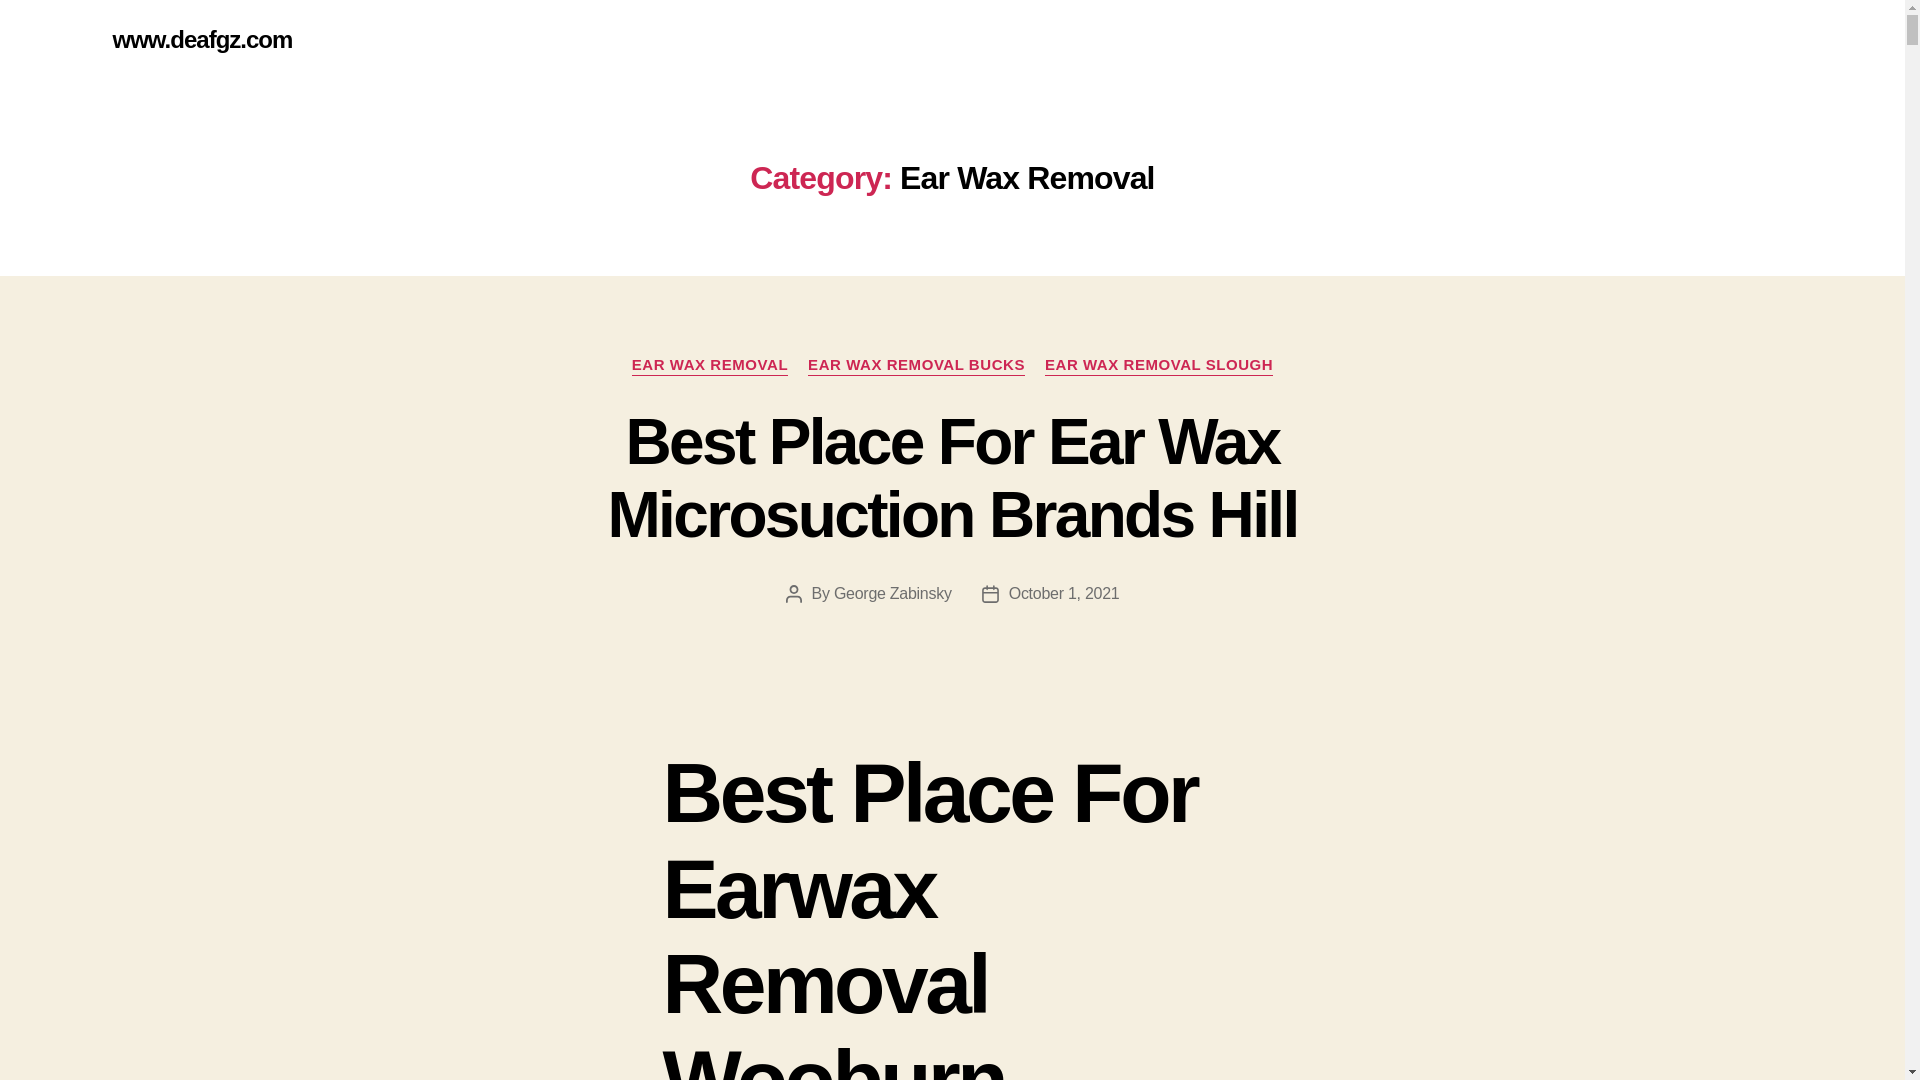  Describe the element at coordinates (916, 366) in the screenshot. I see `EAR WAX REMOVAL BUCKS` at that location.